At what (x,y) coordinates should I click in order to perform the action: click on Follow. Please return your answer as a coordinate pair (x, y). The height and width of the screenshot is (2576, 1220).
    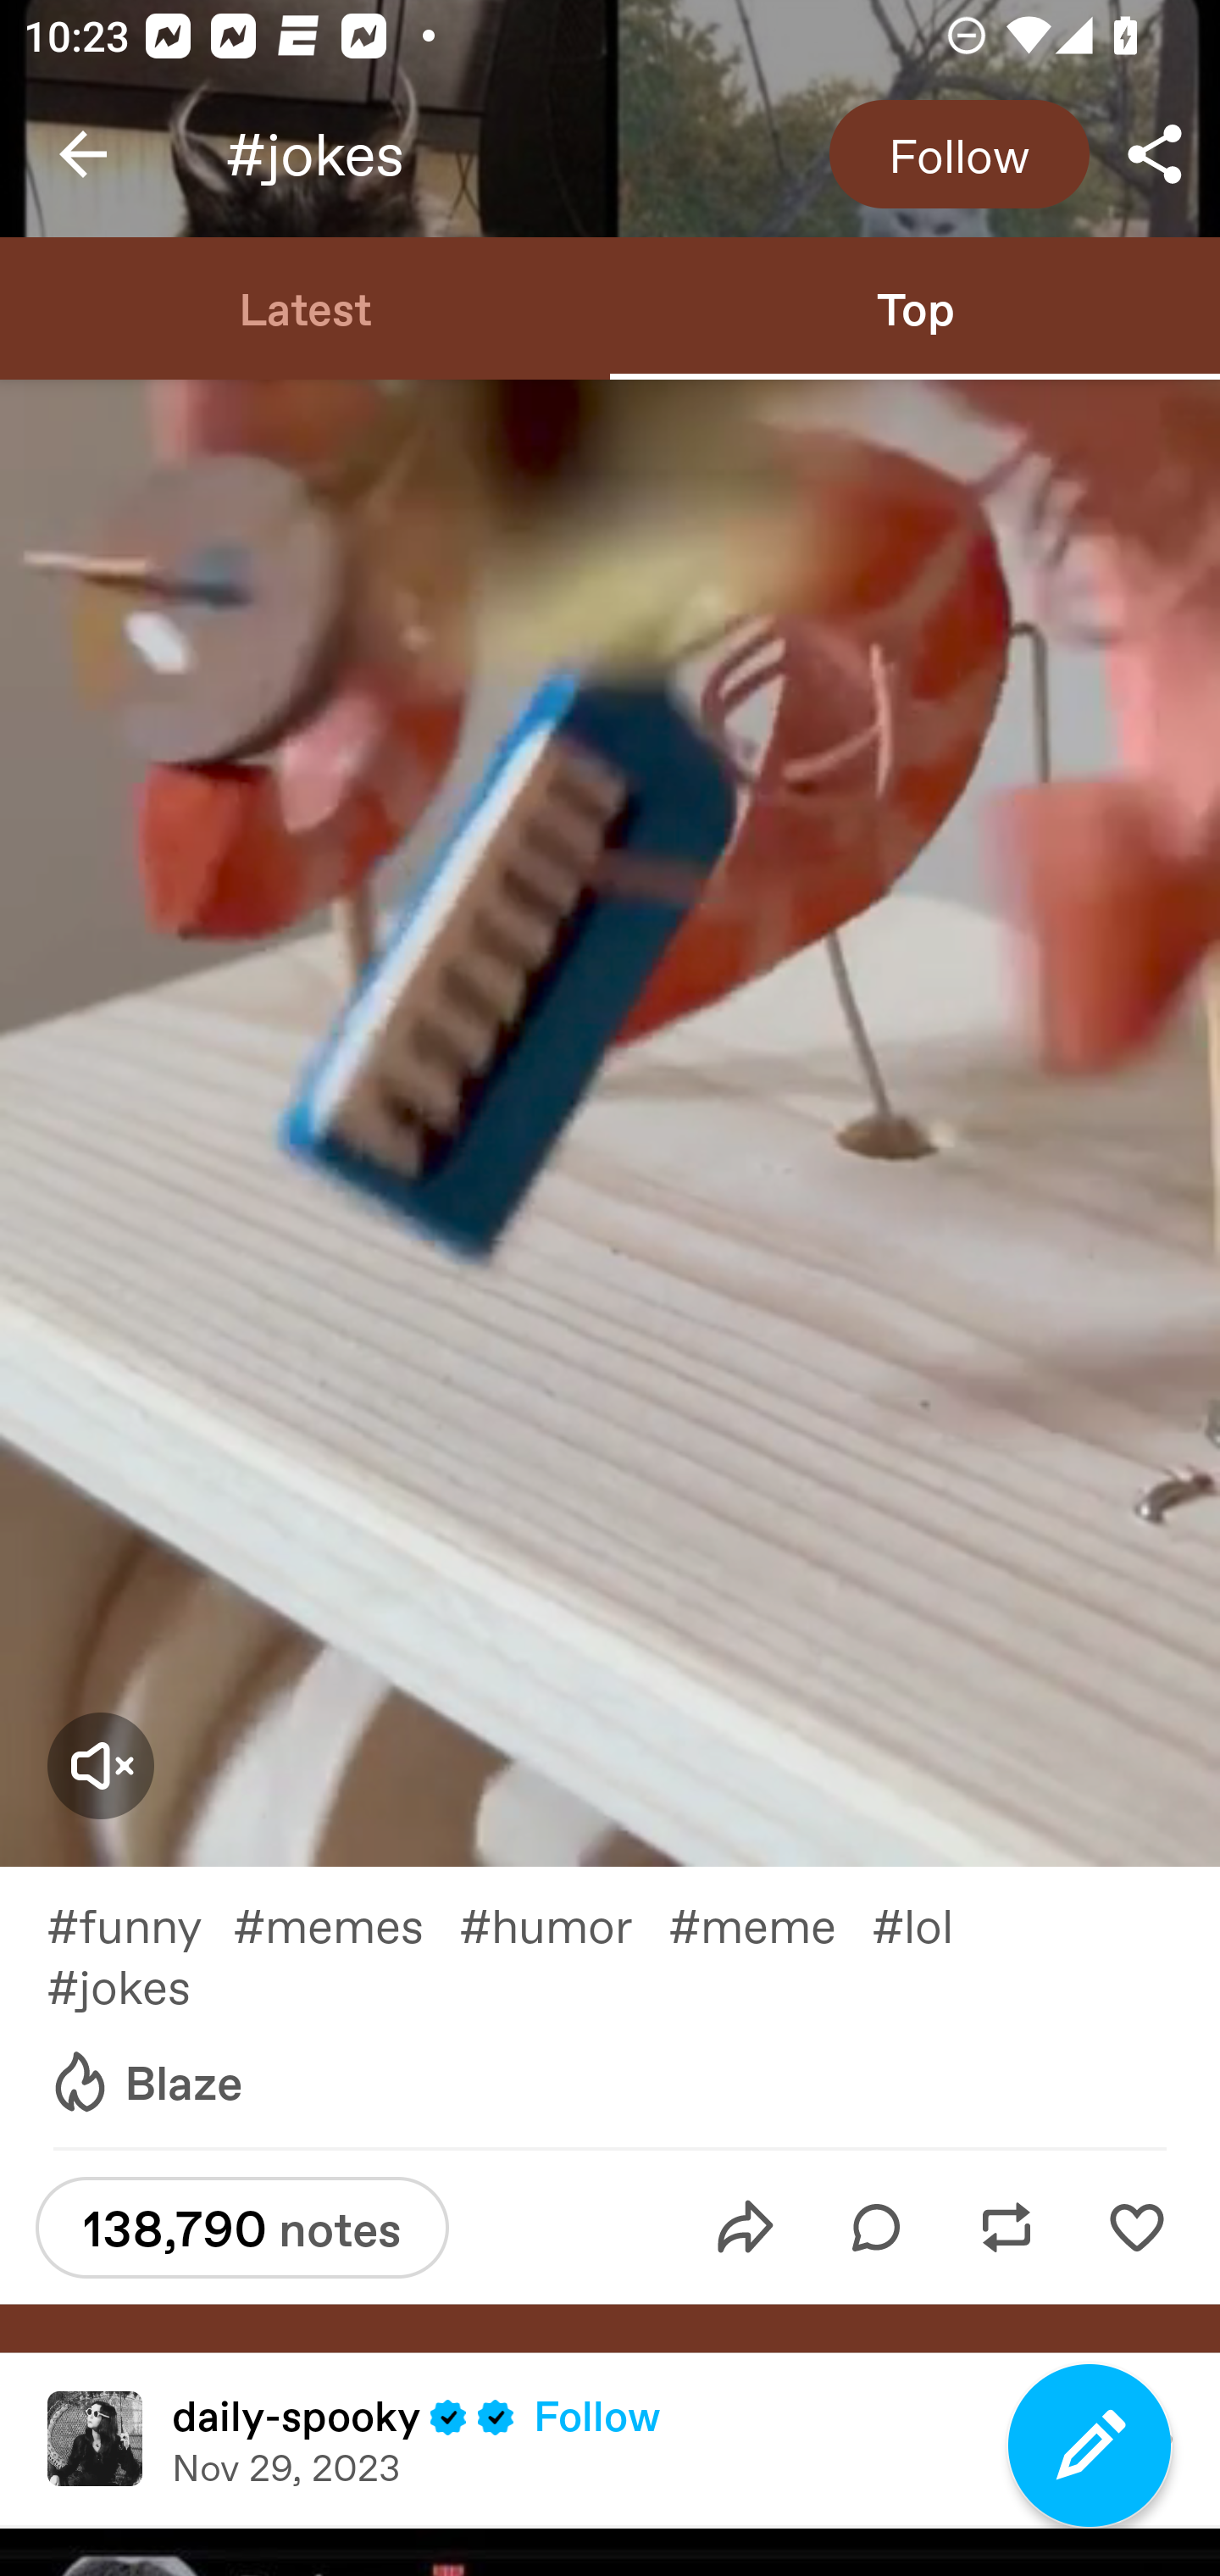
    Looking at the image, I should click on (597, 2415).